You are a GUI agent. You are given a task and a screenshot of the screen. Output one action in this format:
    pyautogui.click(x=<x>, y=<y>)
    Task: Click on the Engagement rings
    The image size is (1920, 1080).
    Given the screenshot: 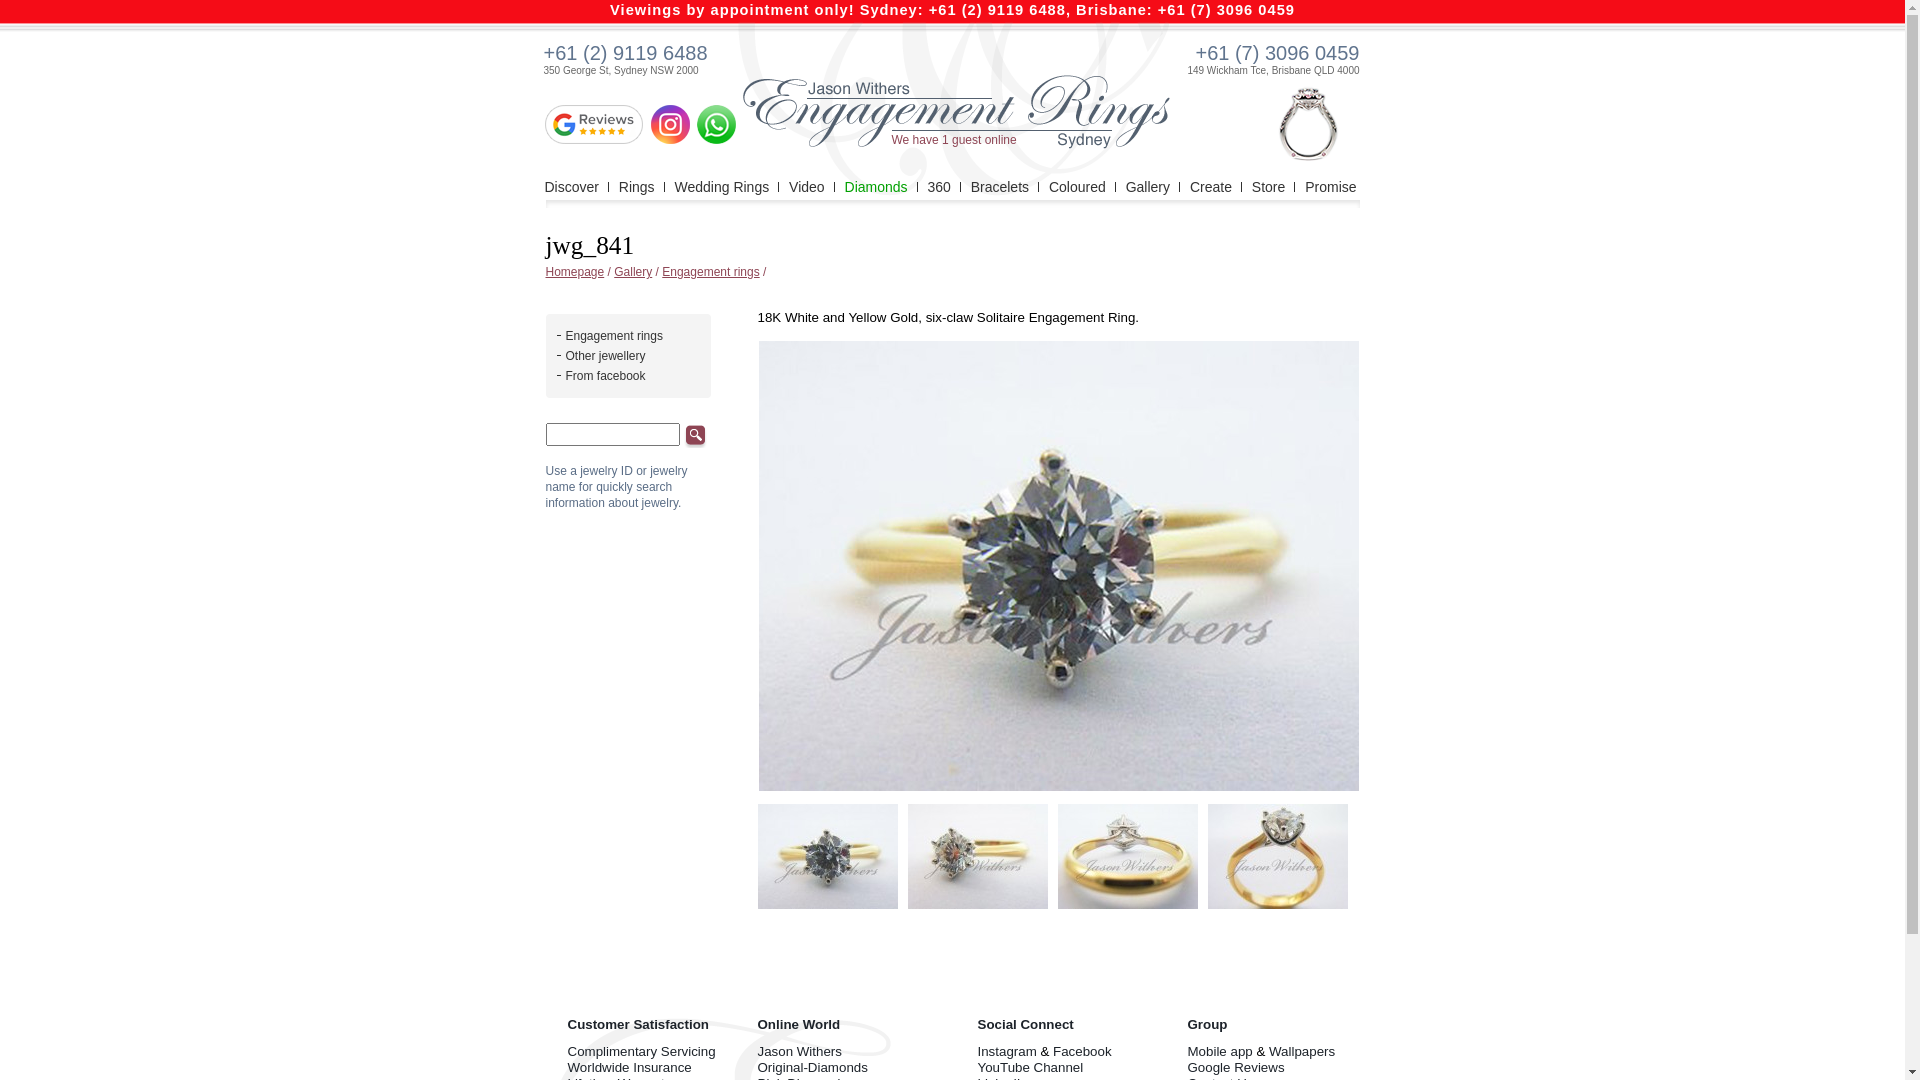 What is the action you would take?
    pyautogui.click(x=614, y=336)
    